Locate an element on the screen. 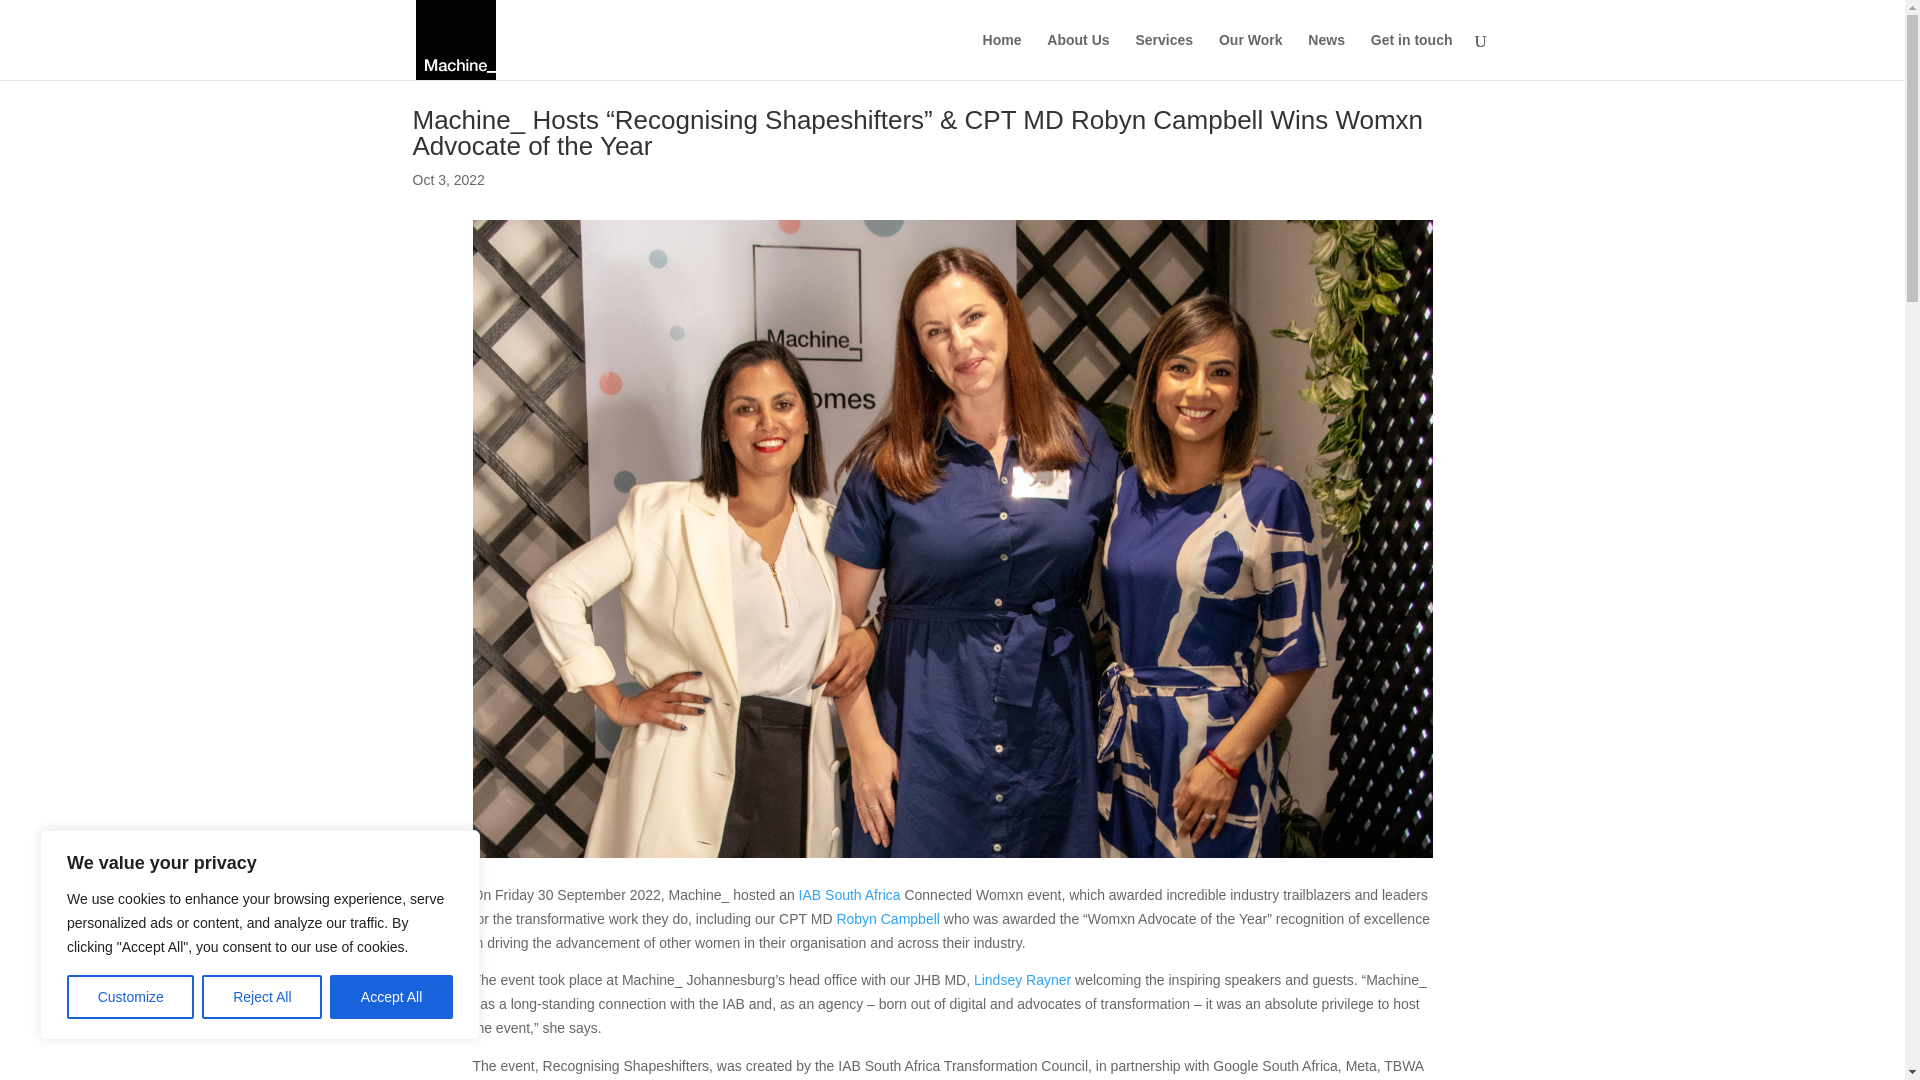 This screenshot has height=1080, width=1920. Services is located at coordinates (1163, 56).